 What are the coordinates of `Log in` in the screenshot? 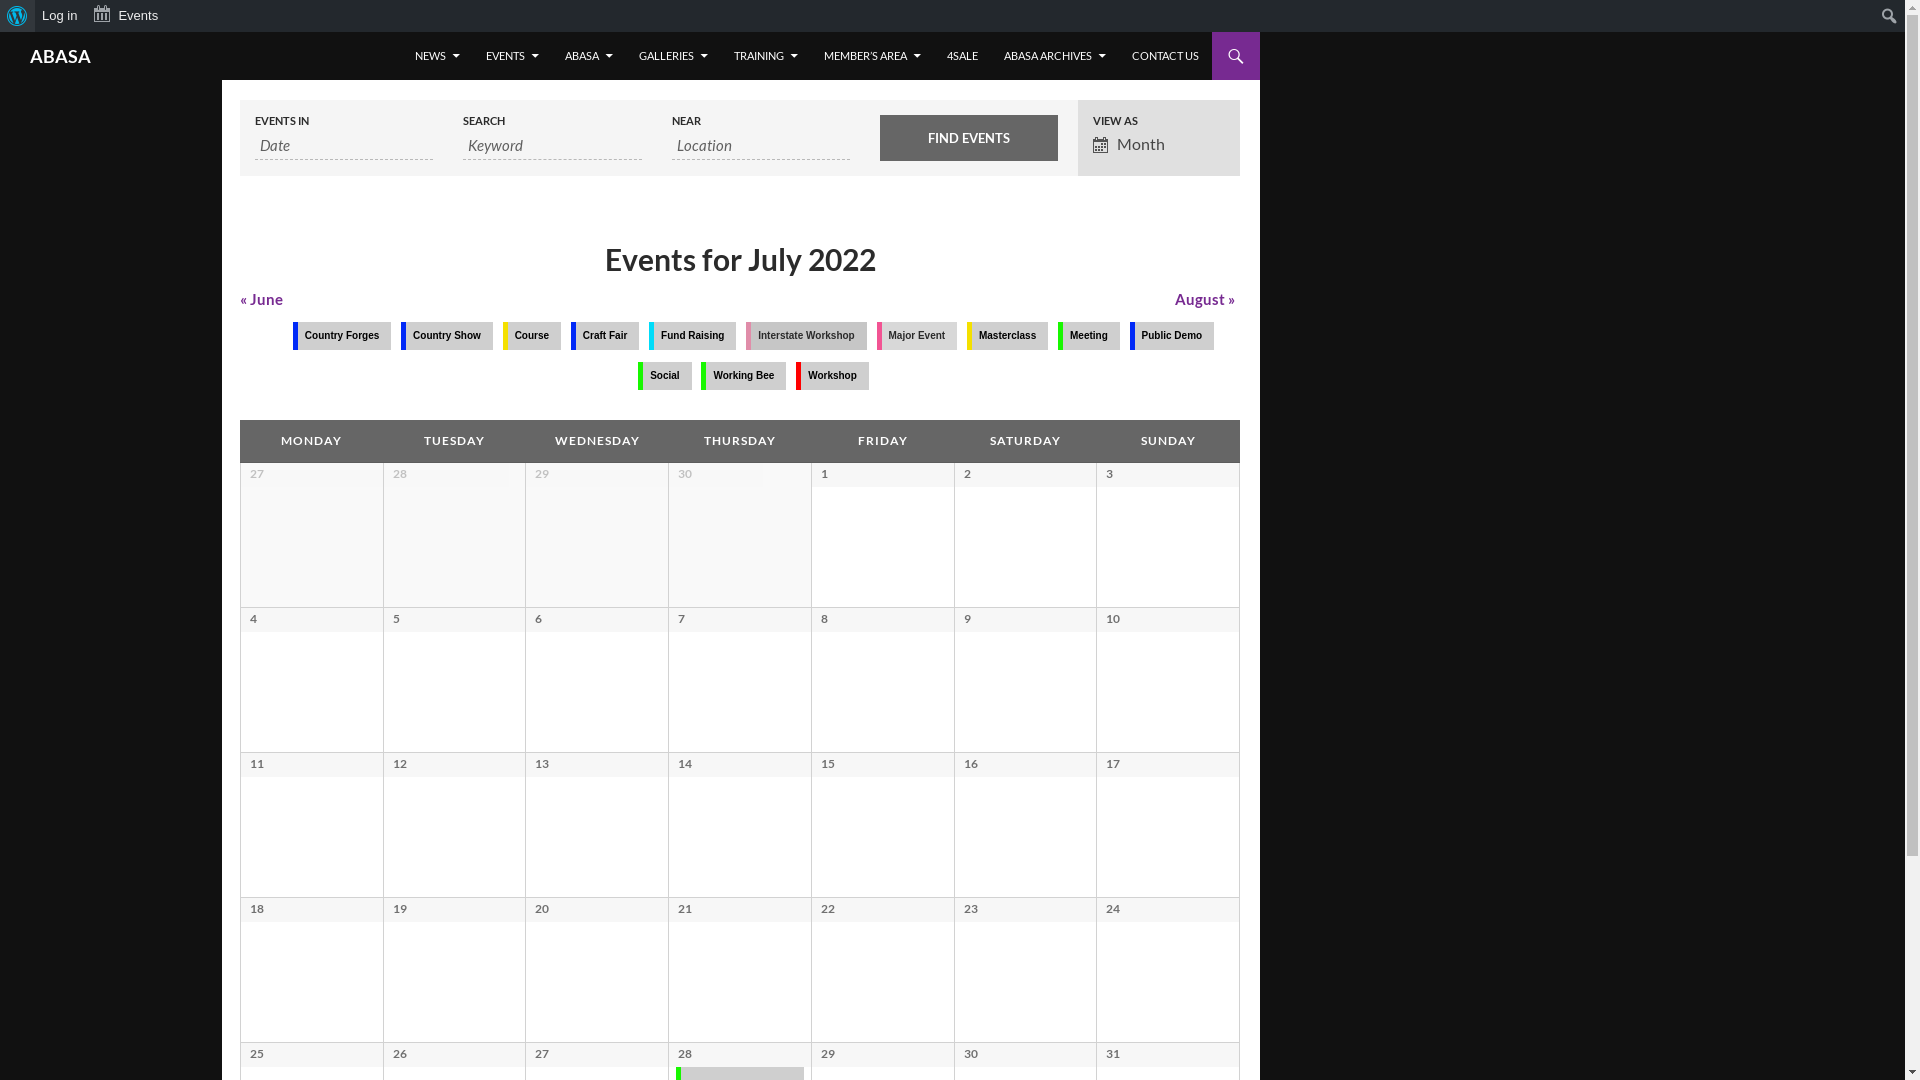 It's located at (60, 16).